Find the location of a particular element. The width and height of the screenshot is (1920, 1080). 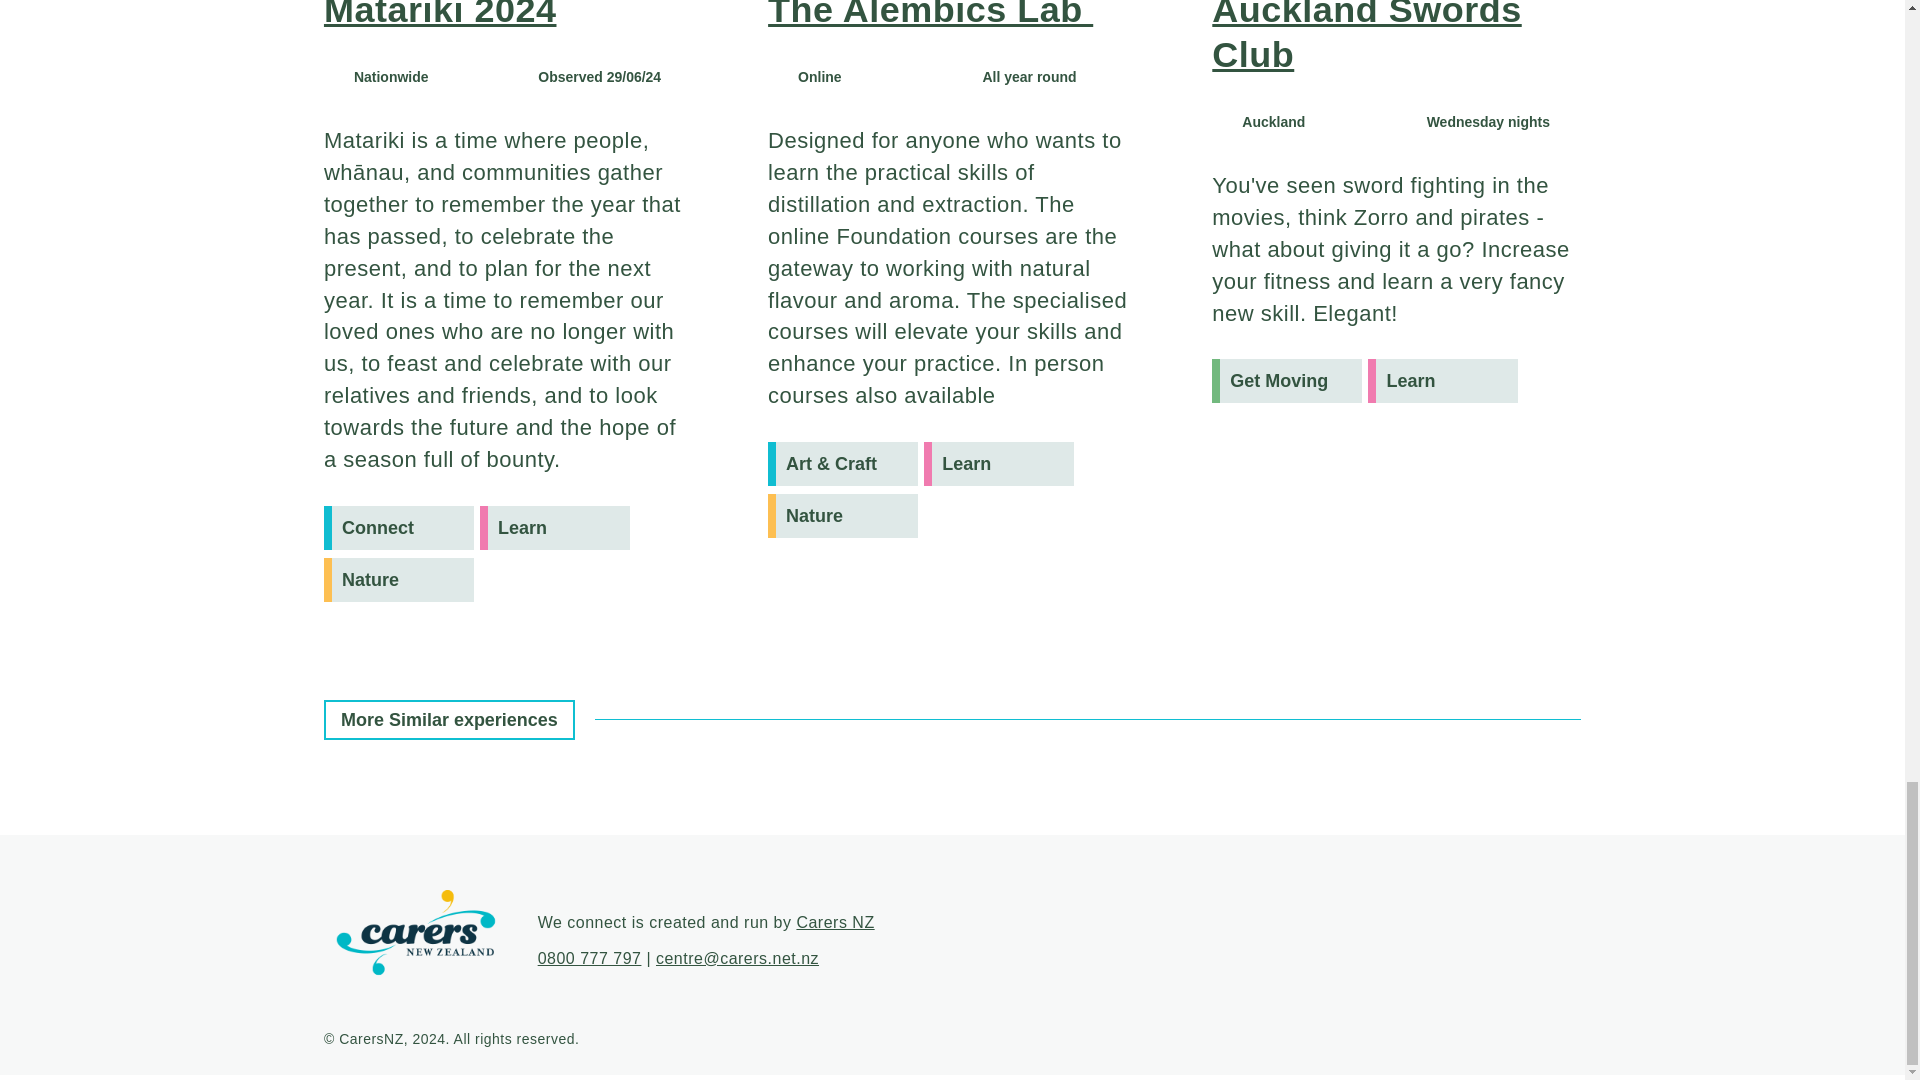

Nature is located at coordinates (399, 580).